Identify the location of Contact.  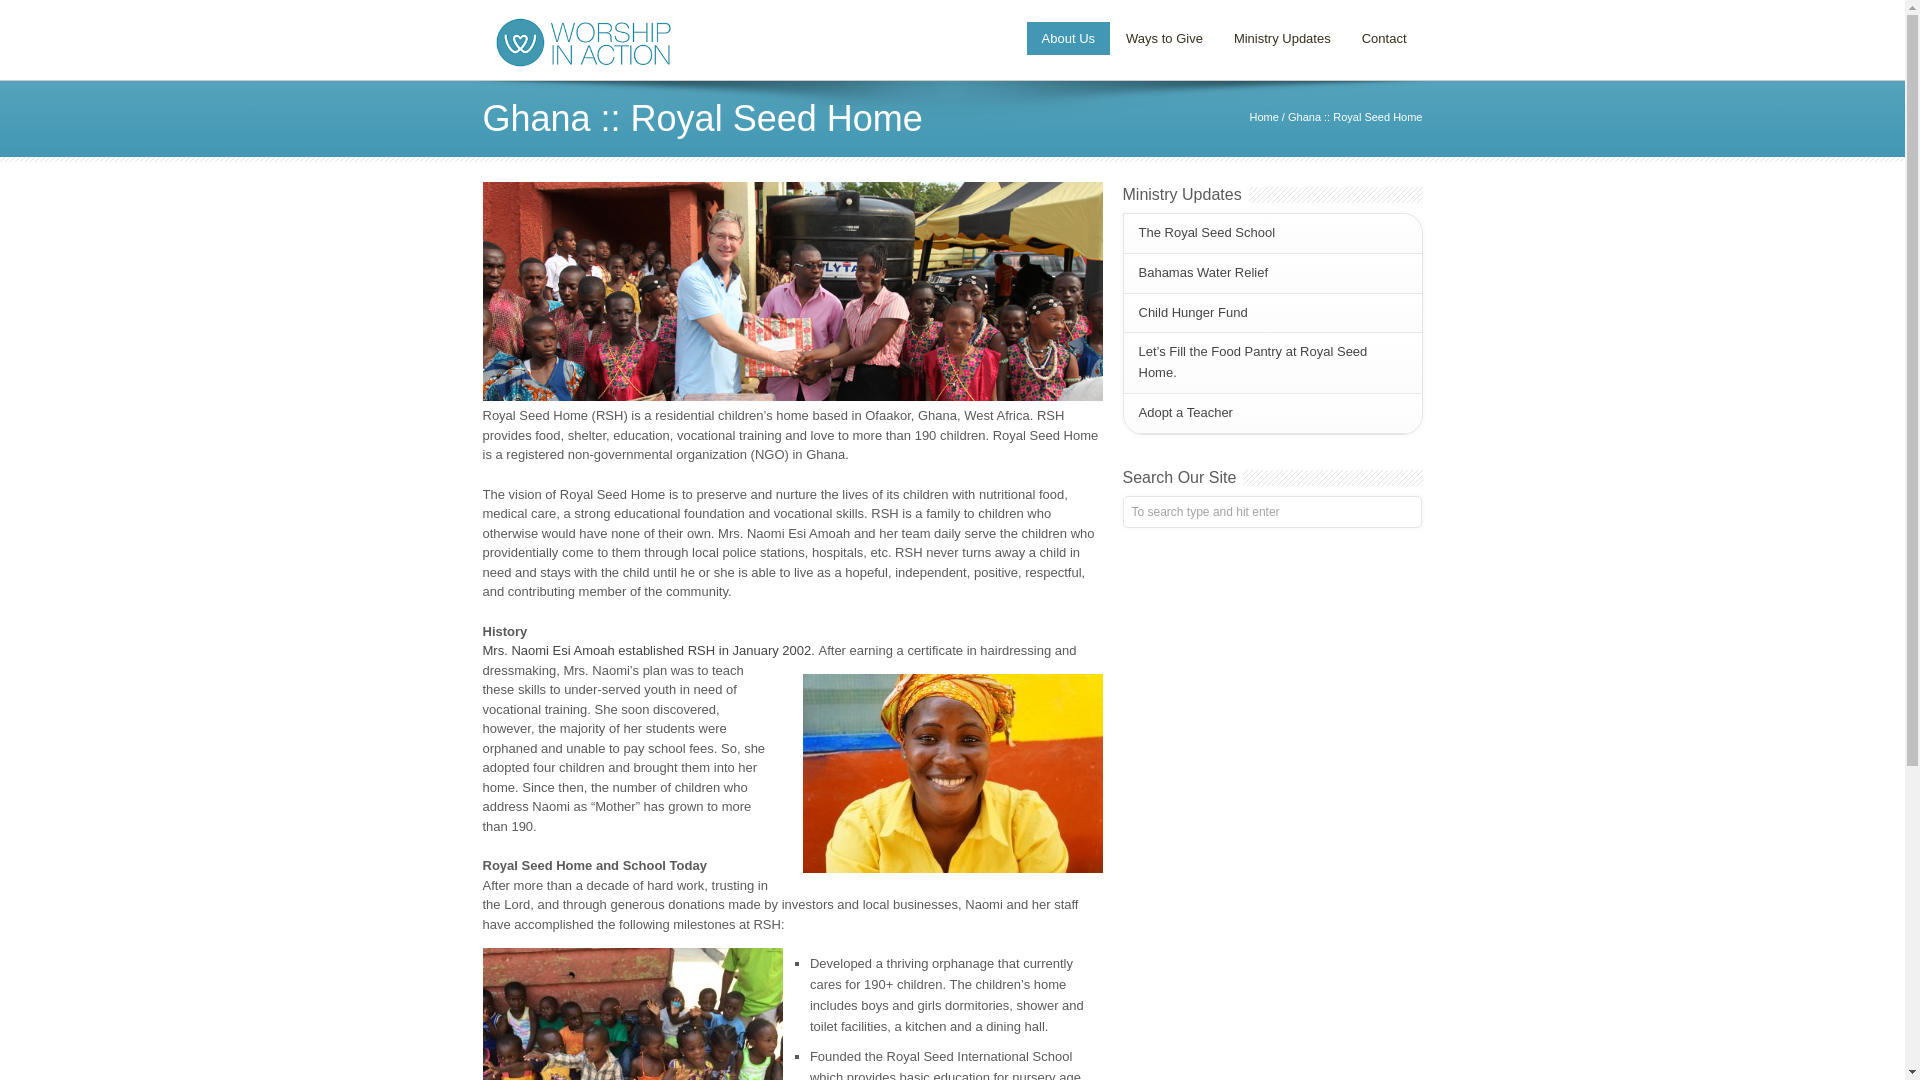
(1384, 38).